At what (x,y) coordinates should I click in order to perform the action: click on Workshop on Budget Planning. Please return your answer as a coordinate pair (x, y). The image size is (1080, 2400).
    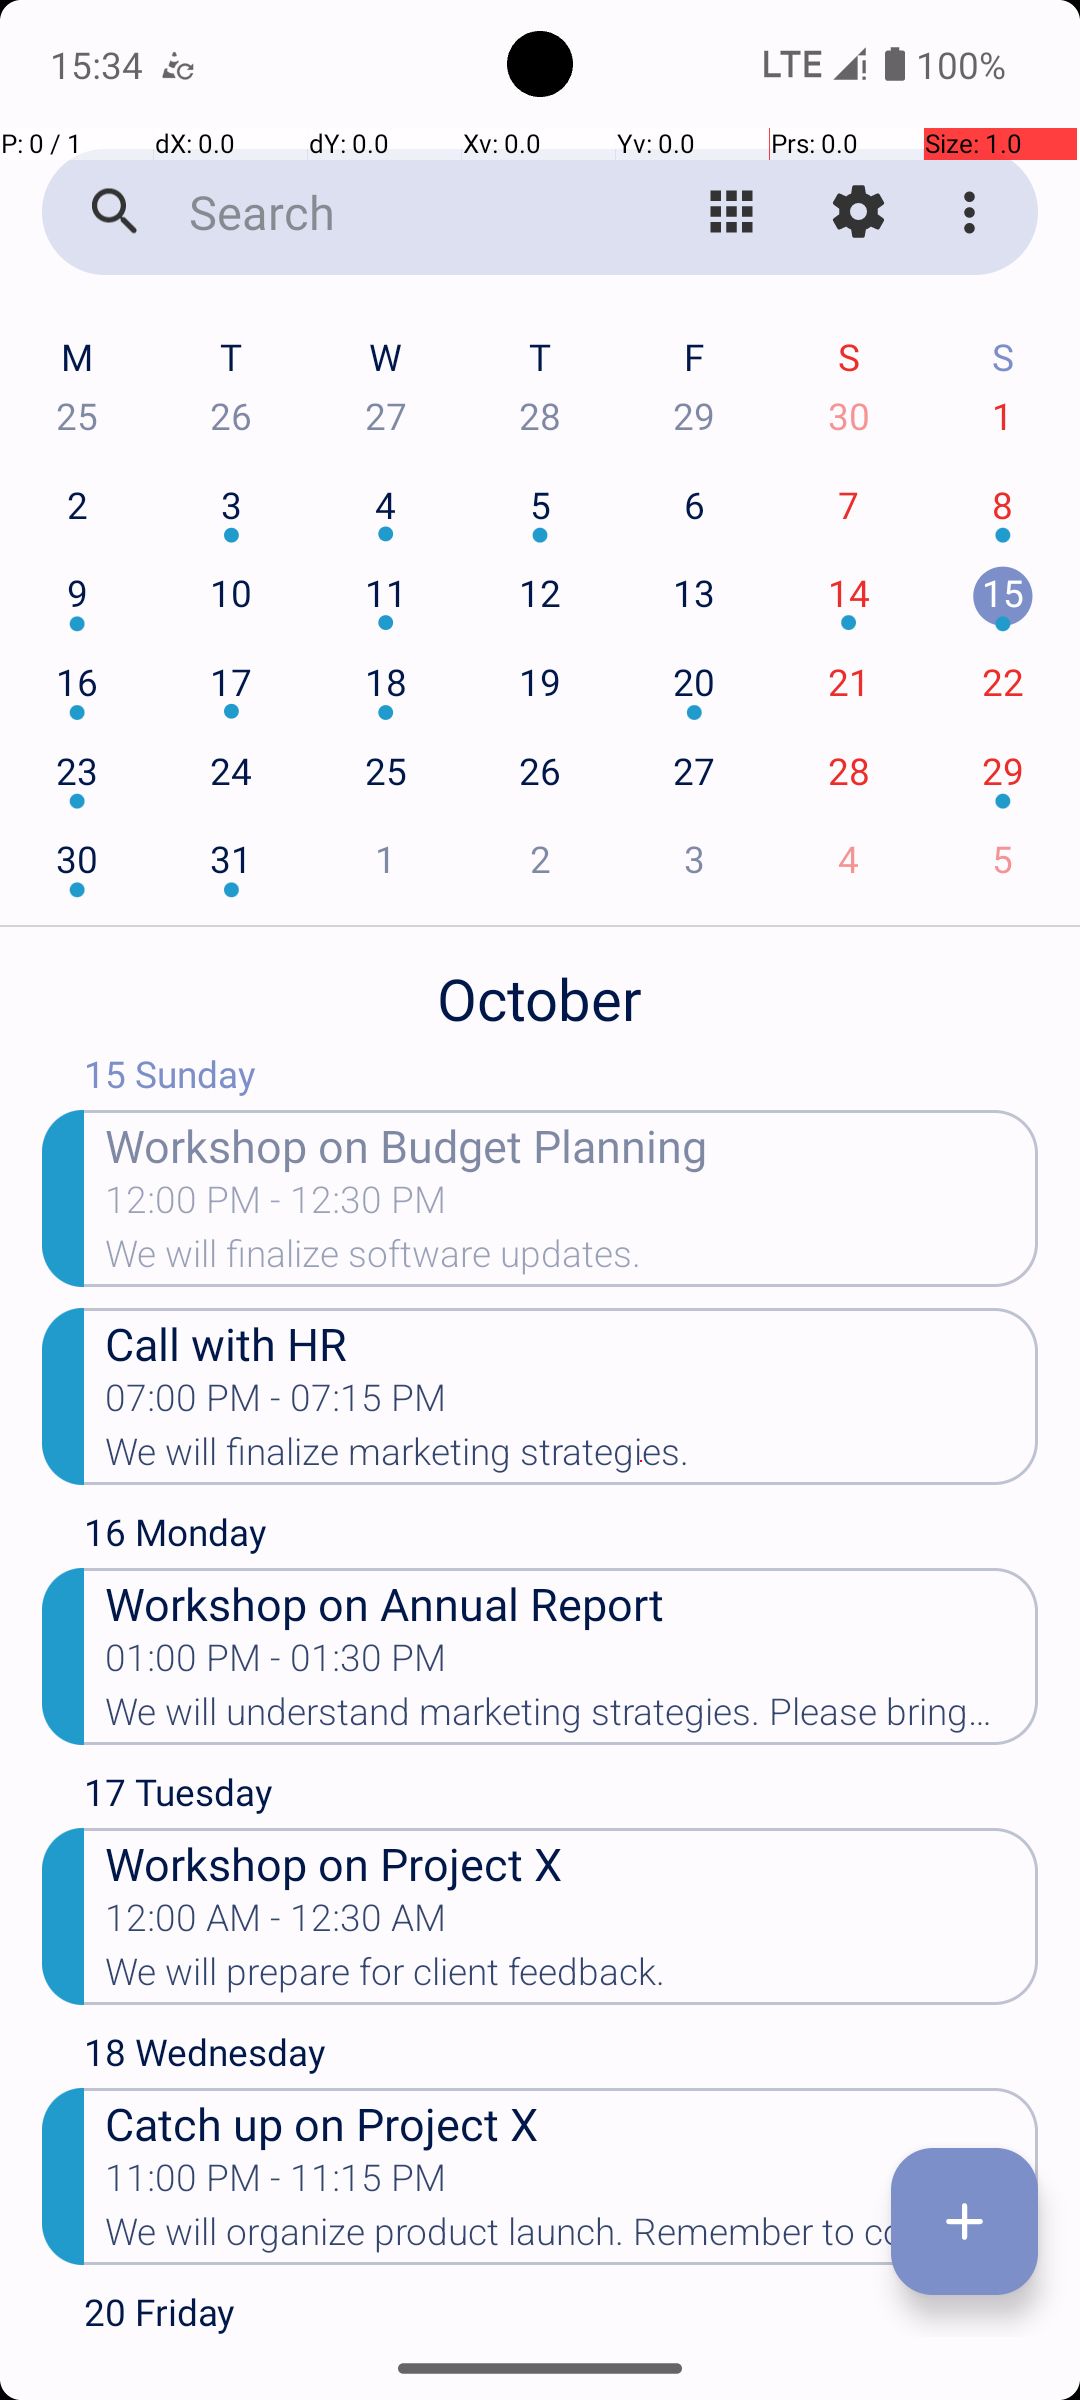
    Looking at the image, I should click on (572, 1144).